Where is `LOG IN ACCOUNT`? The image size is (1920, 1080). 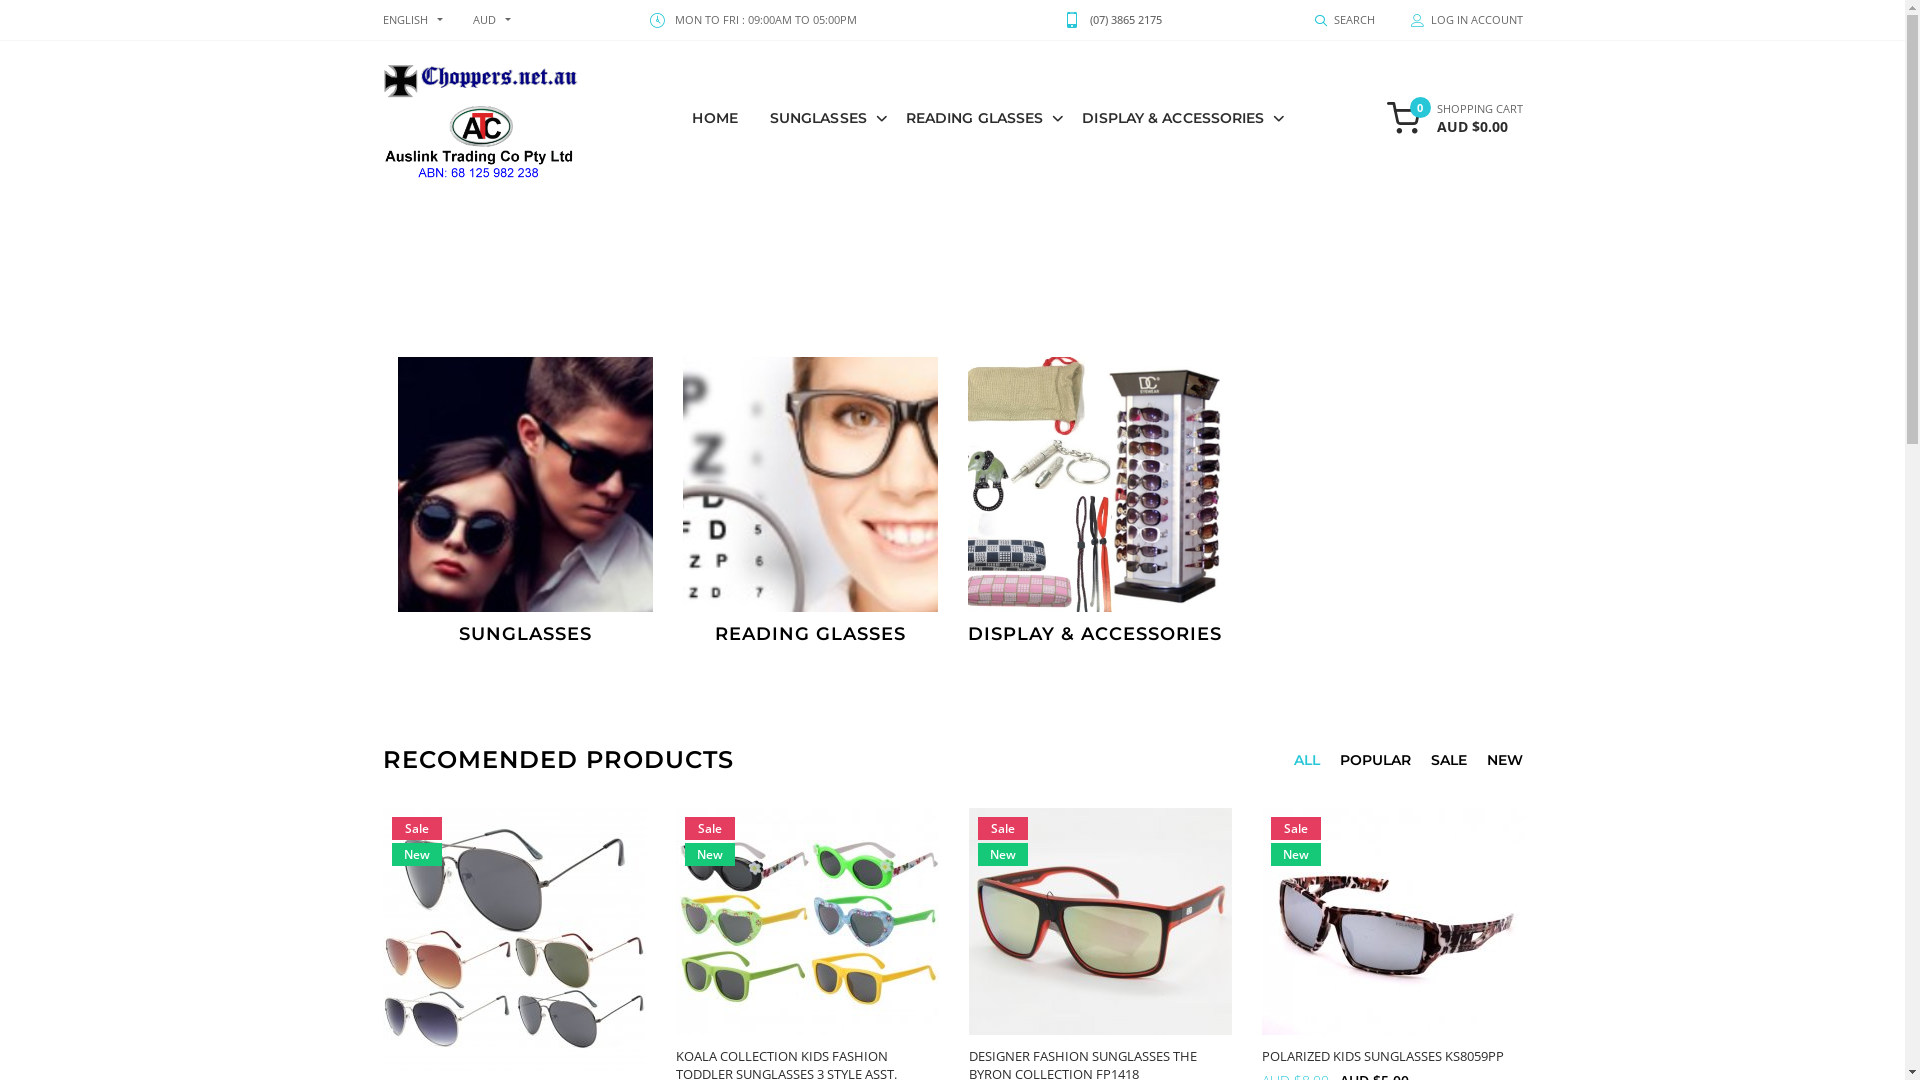 LOG IN ACCOUNT is located at coordinates (1457, 20).